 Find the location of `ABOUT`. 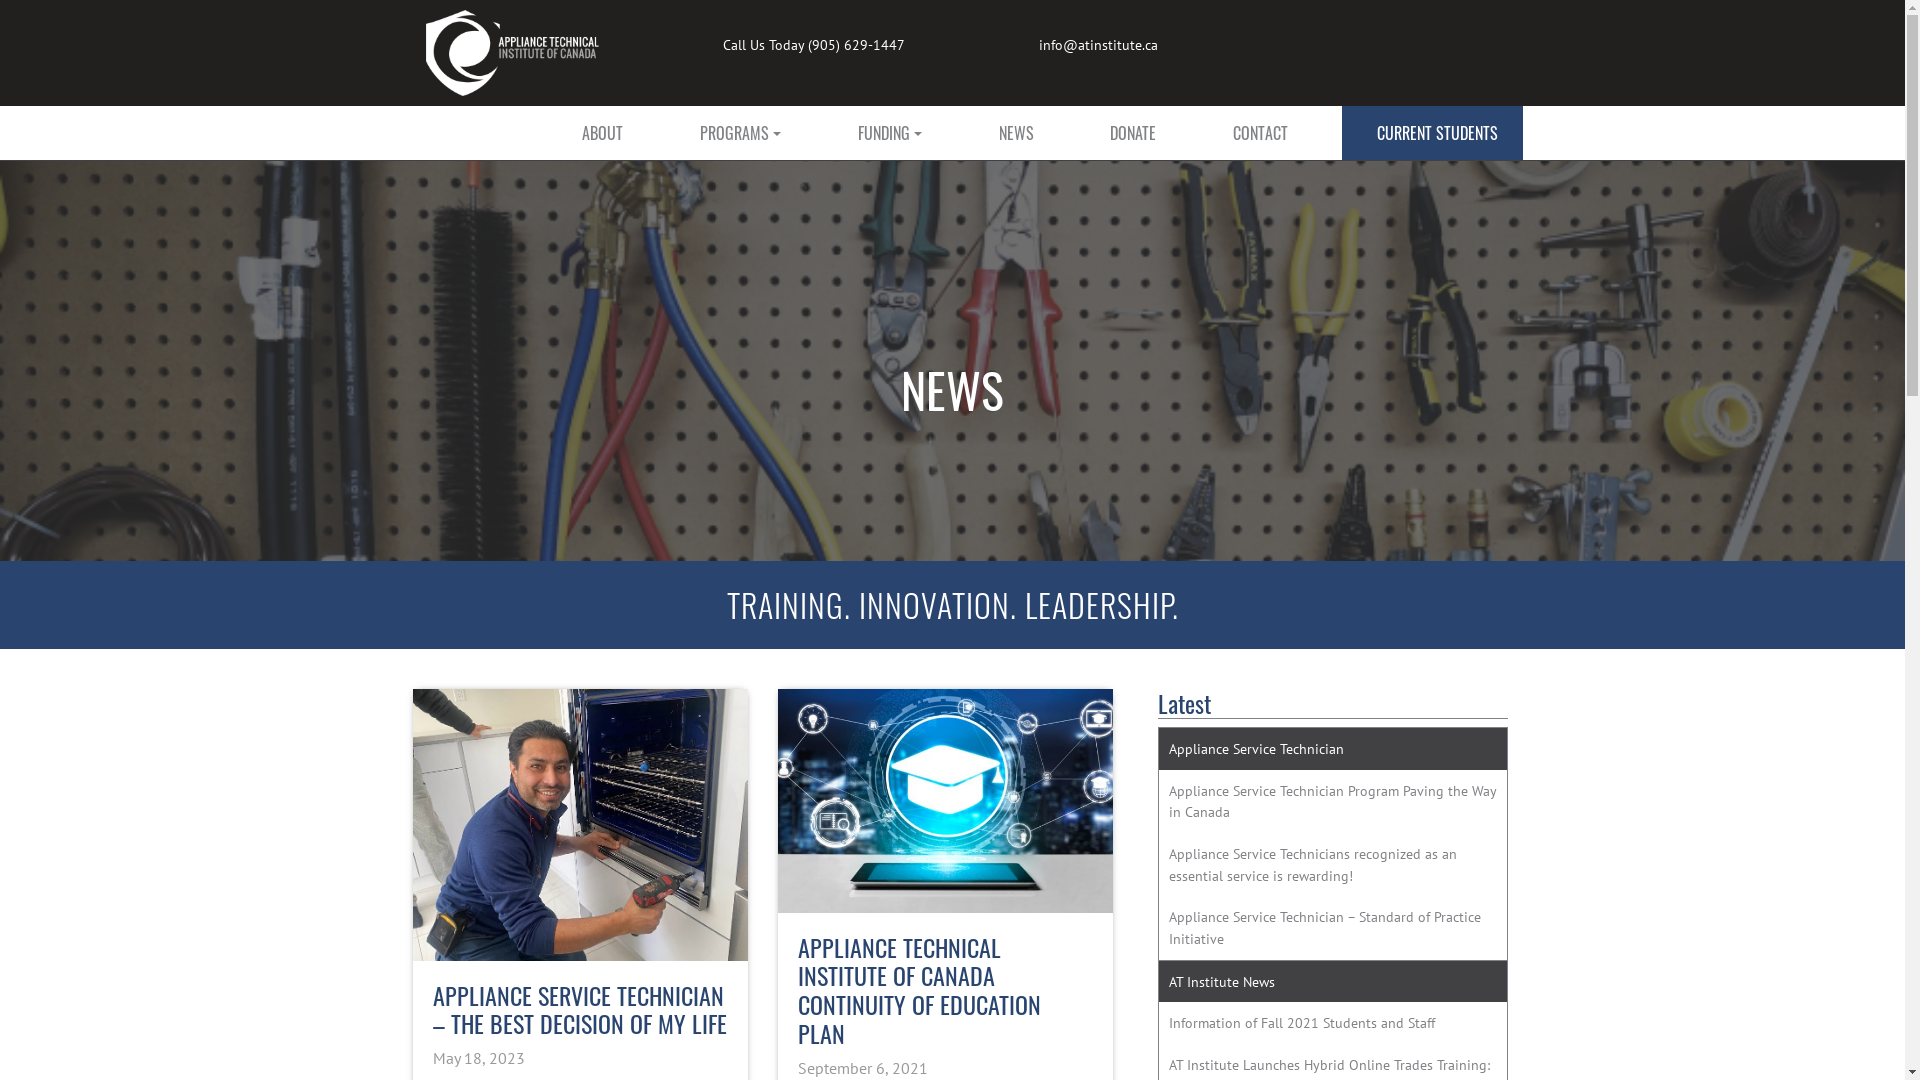

ABOUT is located at coordinates (603, 133).